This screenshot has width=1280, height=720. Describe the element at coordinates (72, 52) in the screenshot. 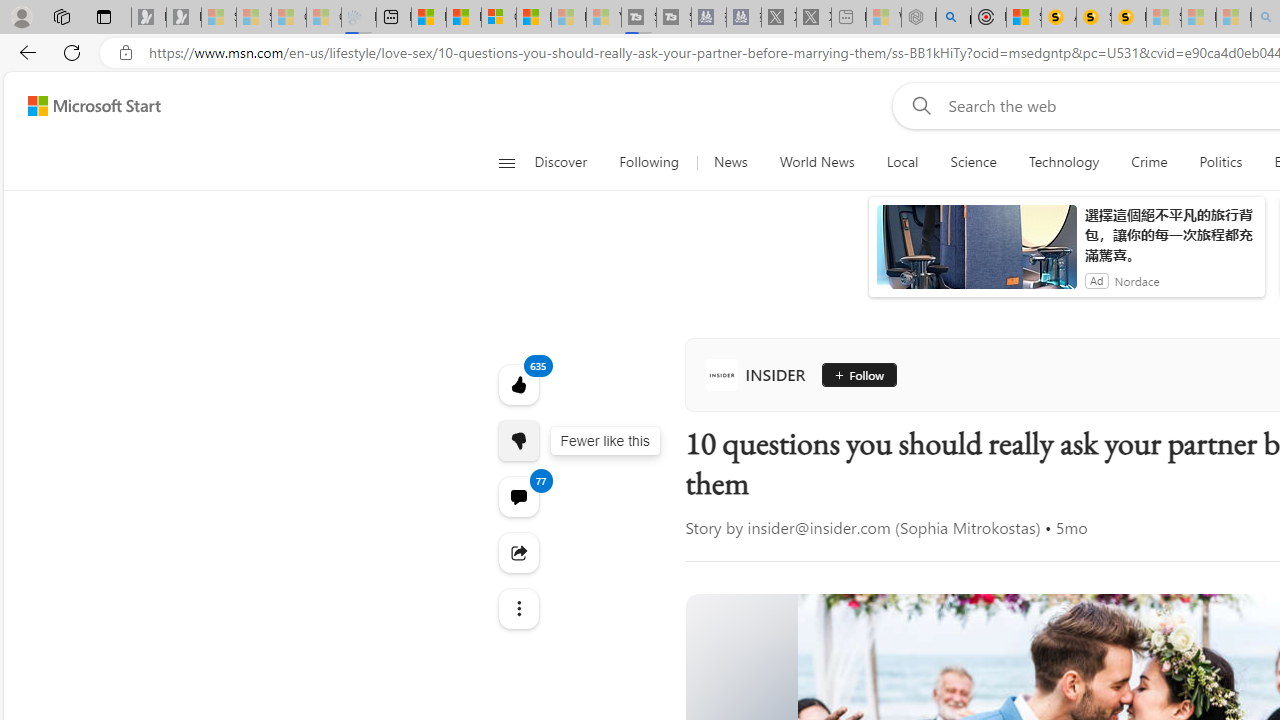

I see `Refresh` at that location.